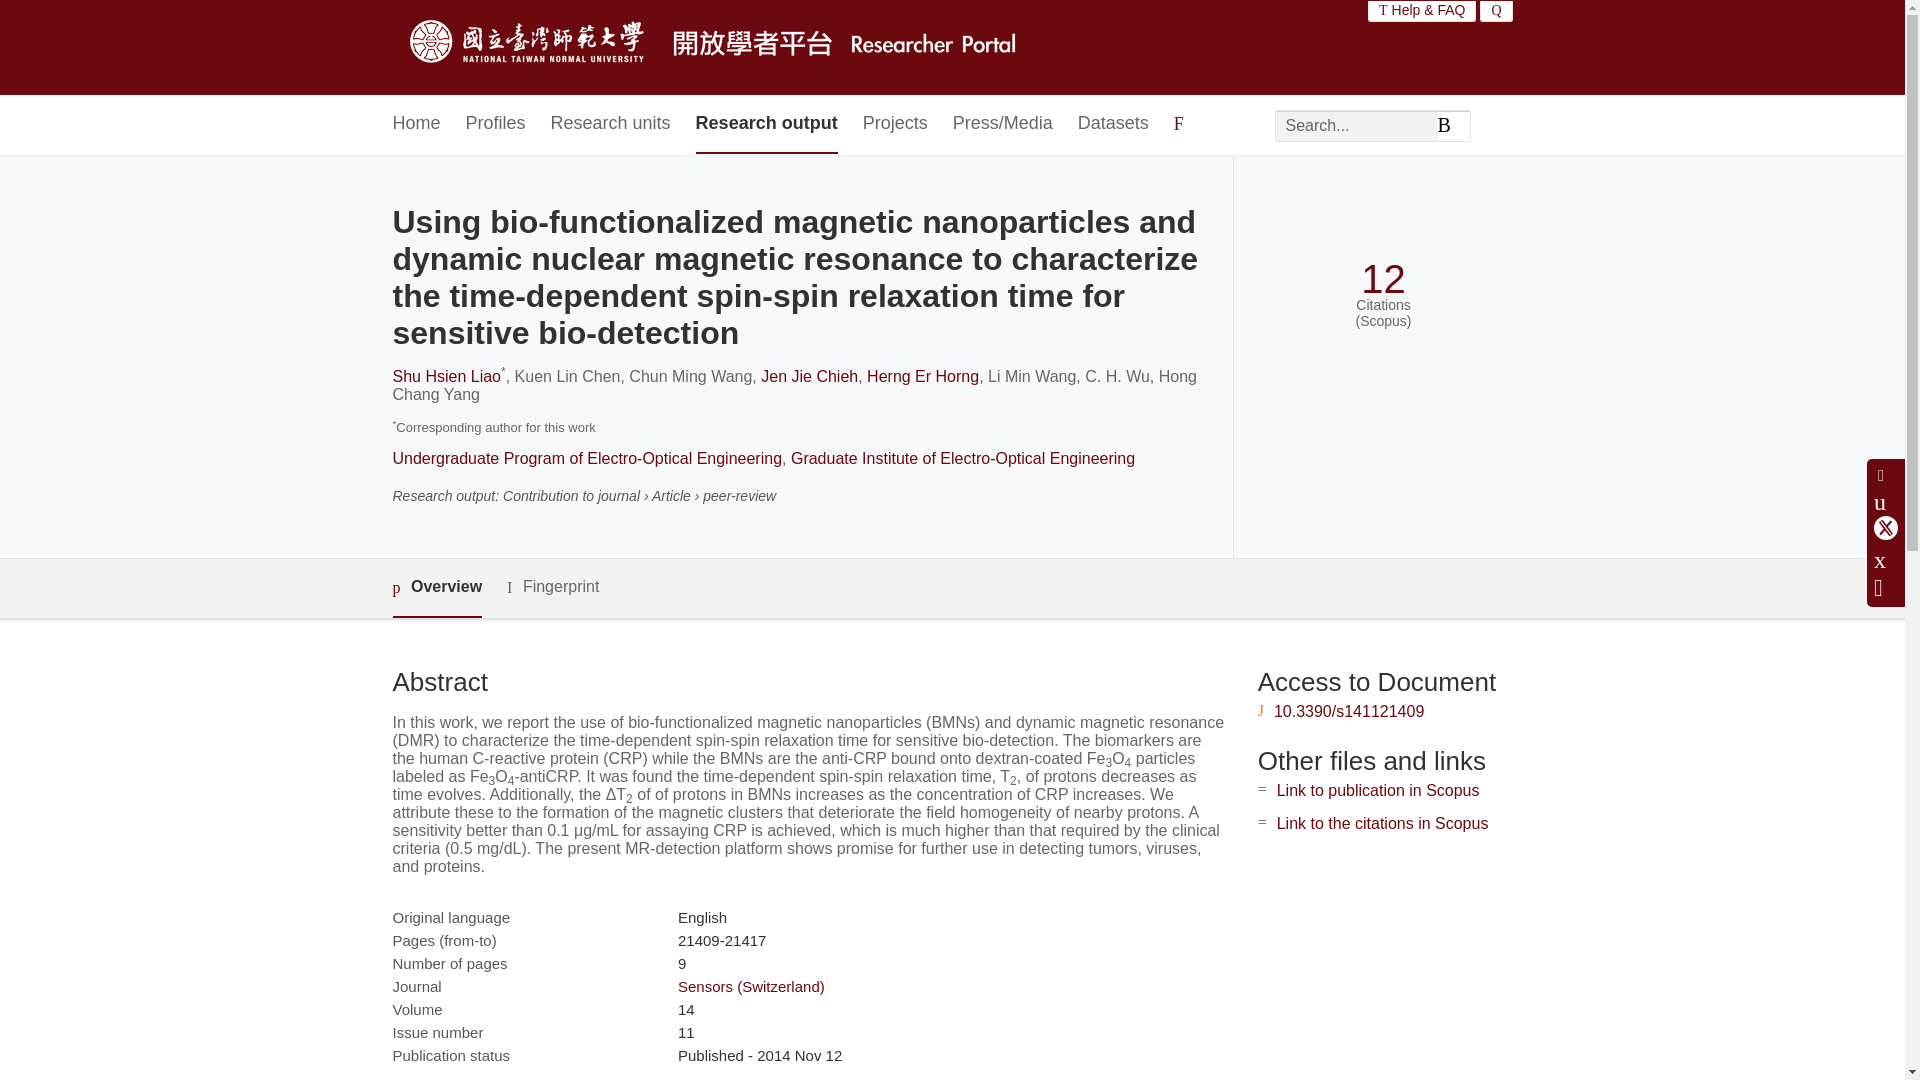  I want to click on Graduate Institute of Electro-Optical Engineering, so click(962, 458).